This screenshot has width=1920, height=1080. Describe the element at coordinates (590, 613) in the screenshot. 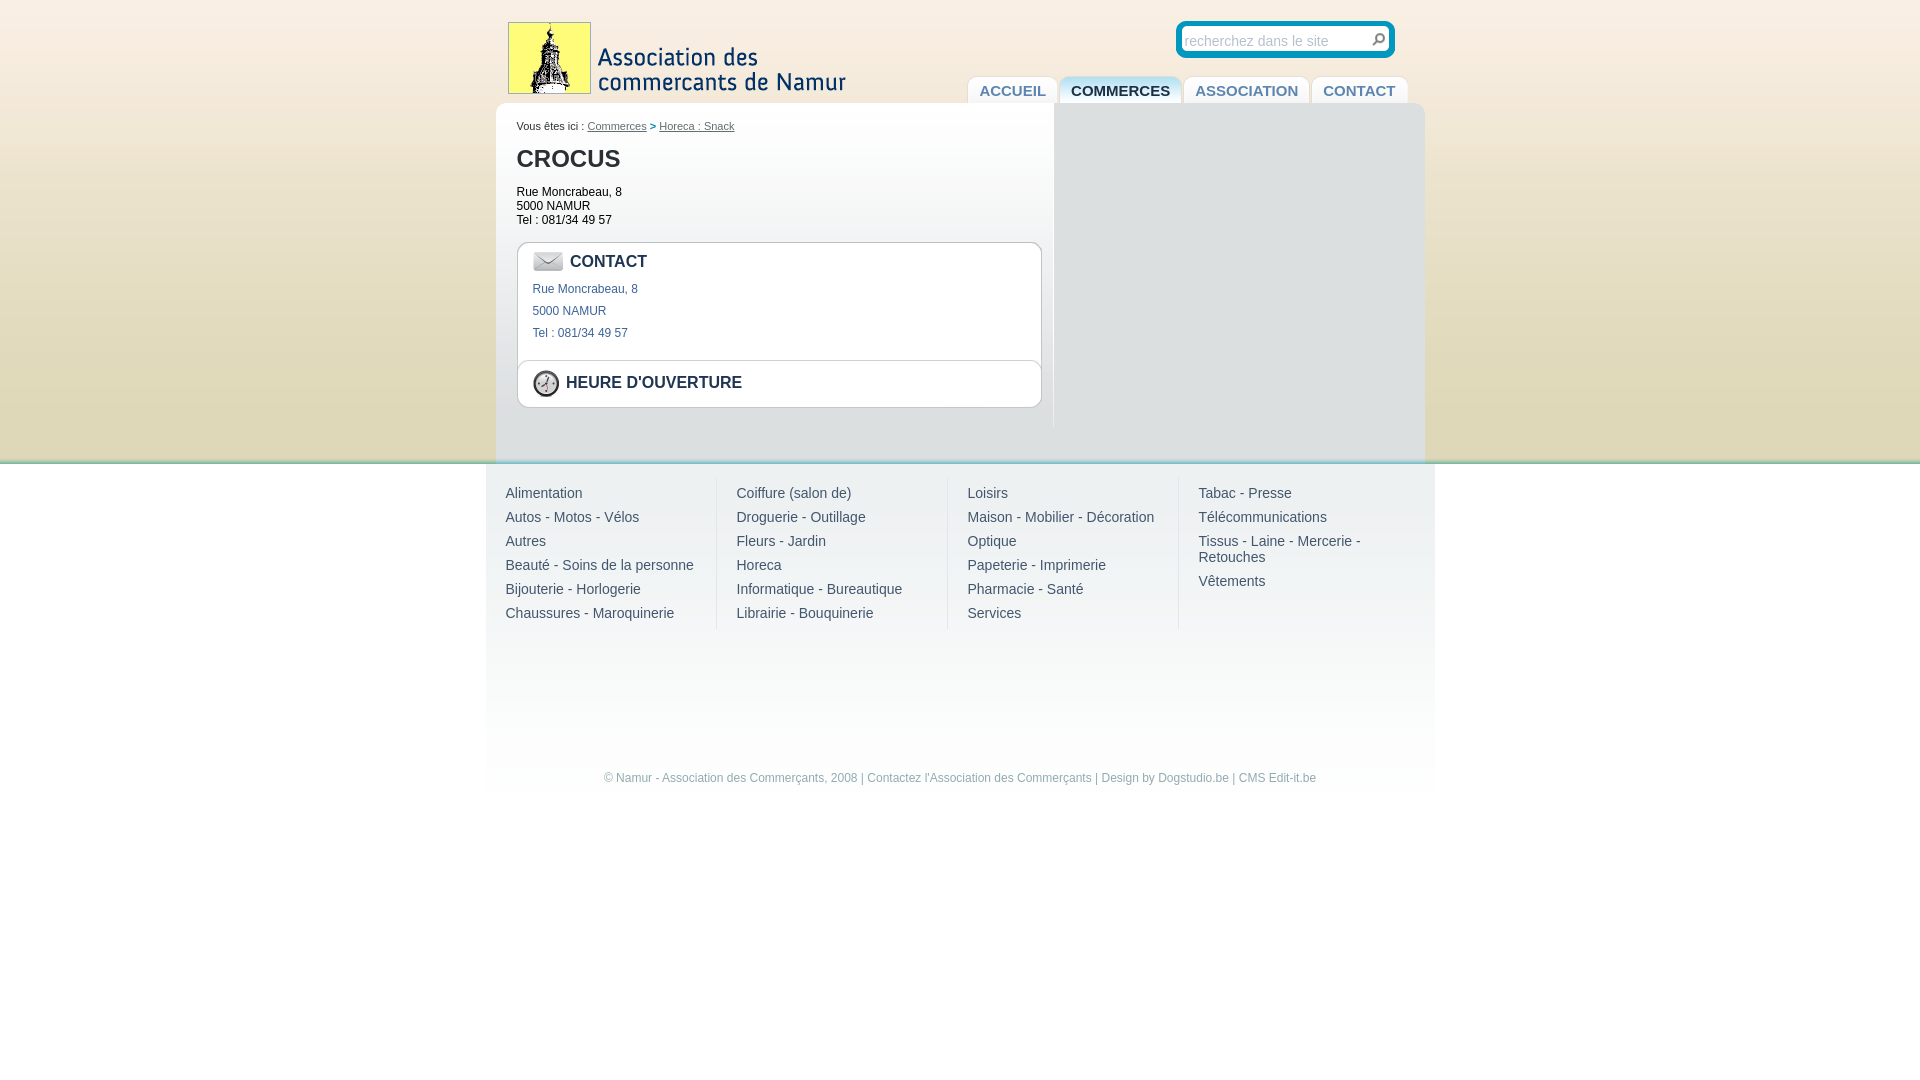

I see `Chaussures - Maroquinerie` at that location.